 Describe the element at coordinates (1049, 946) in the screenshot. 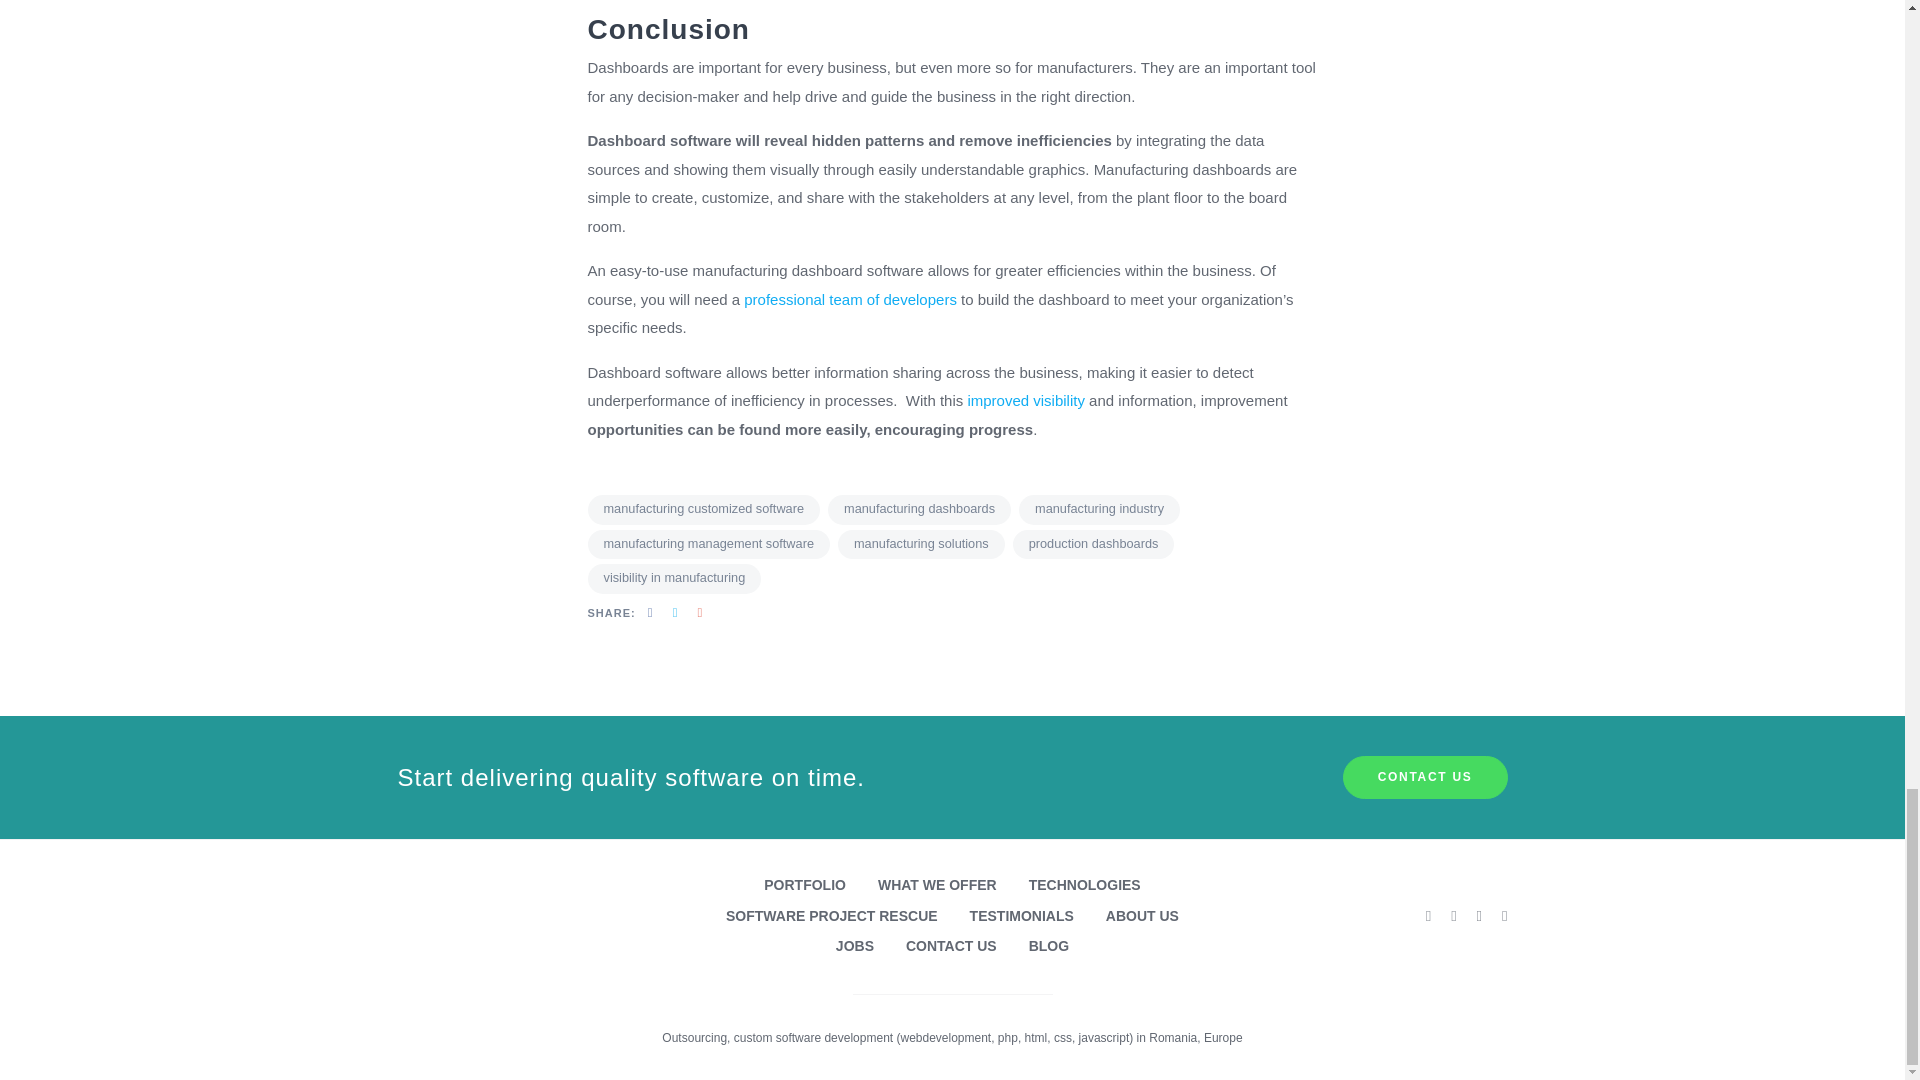

I see `BLOG` at that location.